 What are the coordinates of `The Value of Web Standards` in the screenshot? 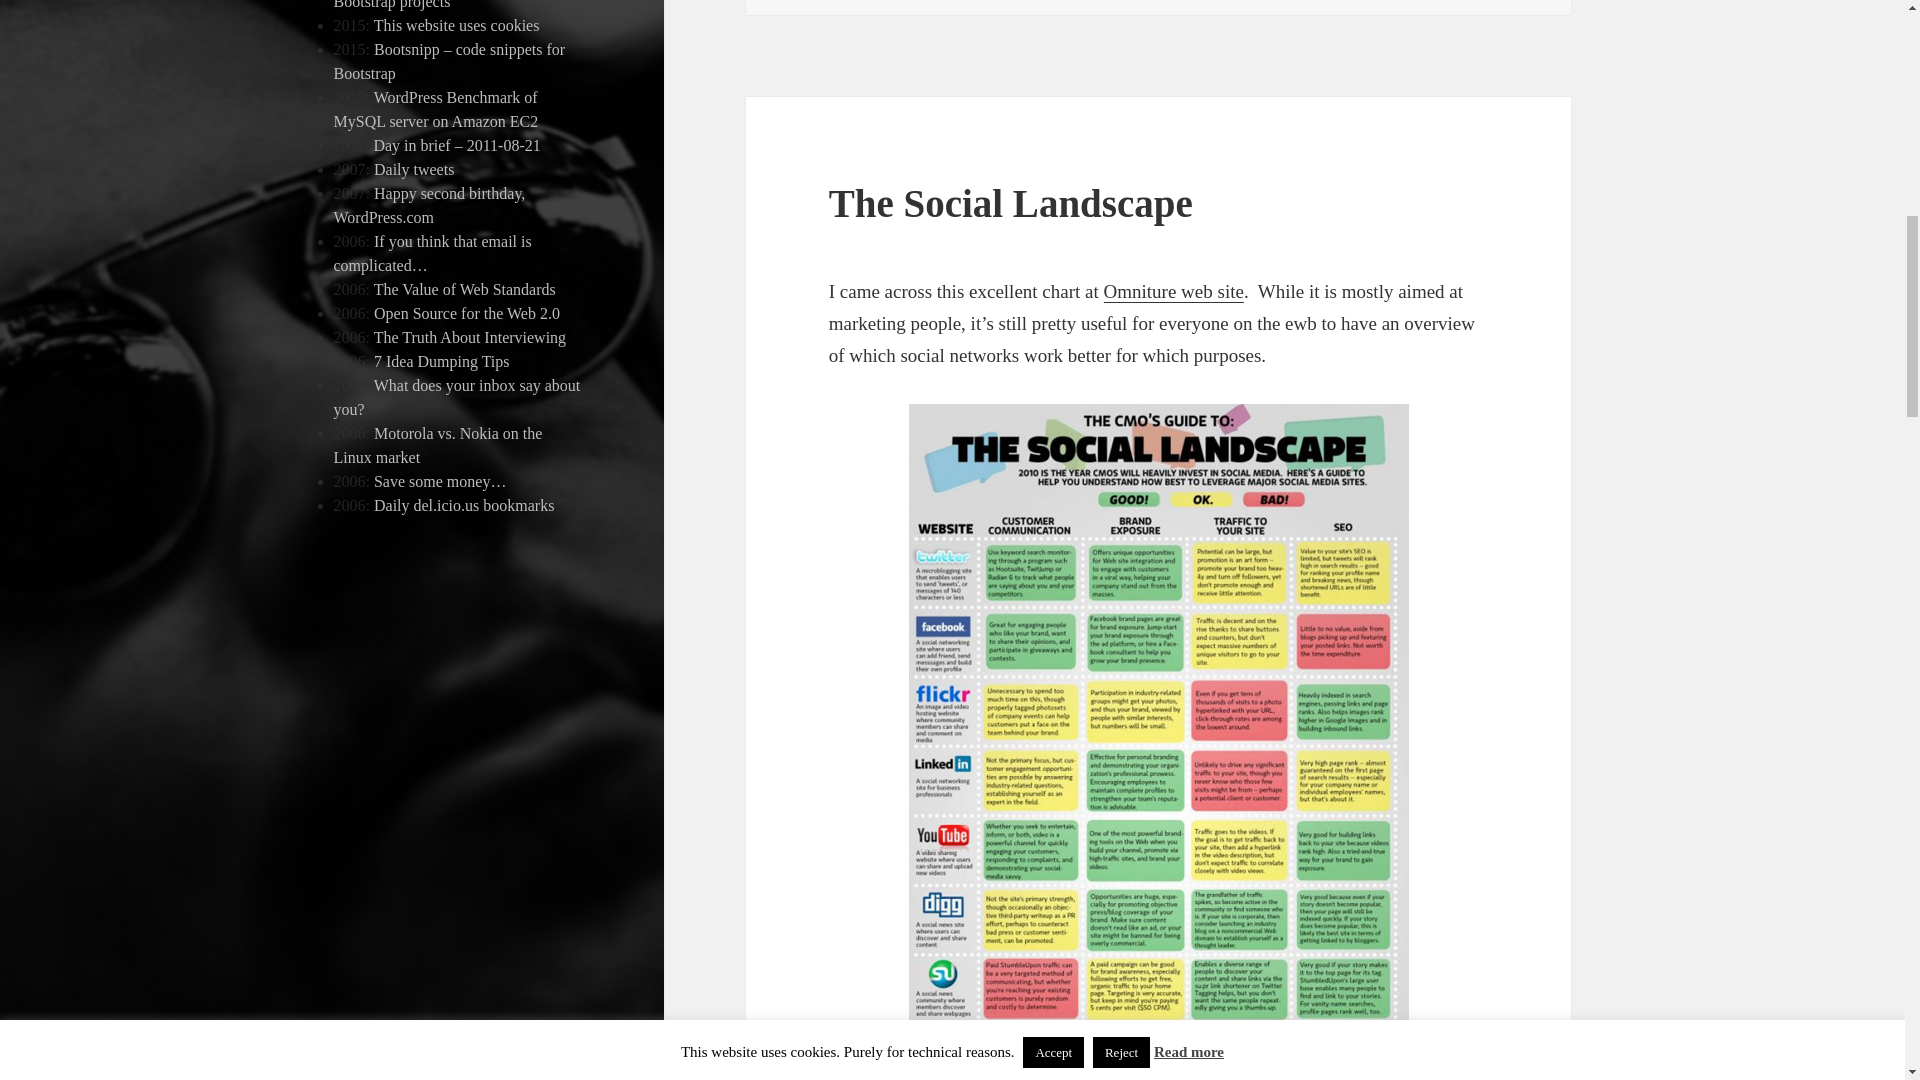 It's located at (465, 289).